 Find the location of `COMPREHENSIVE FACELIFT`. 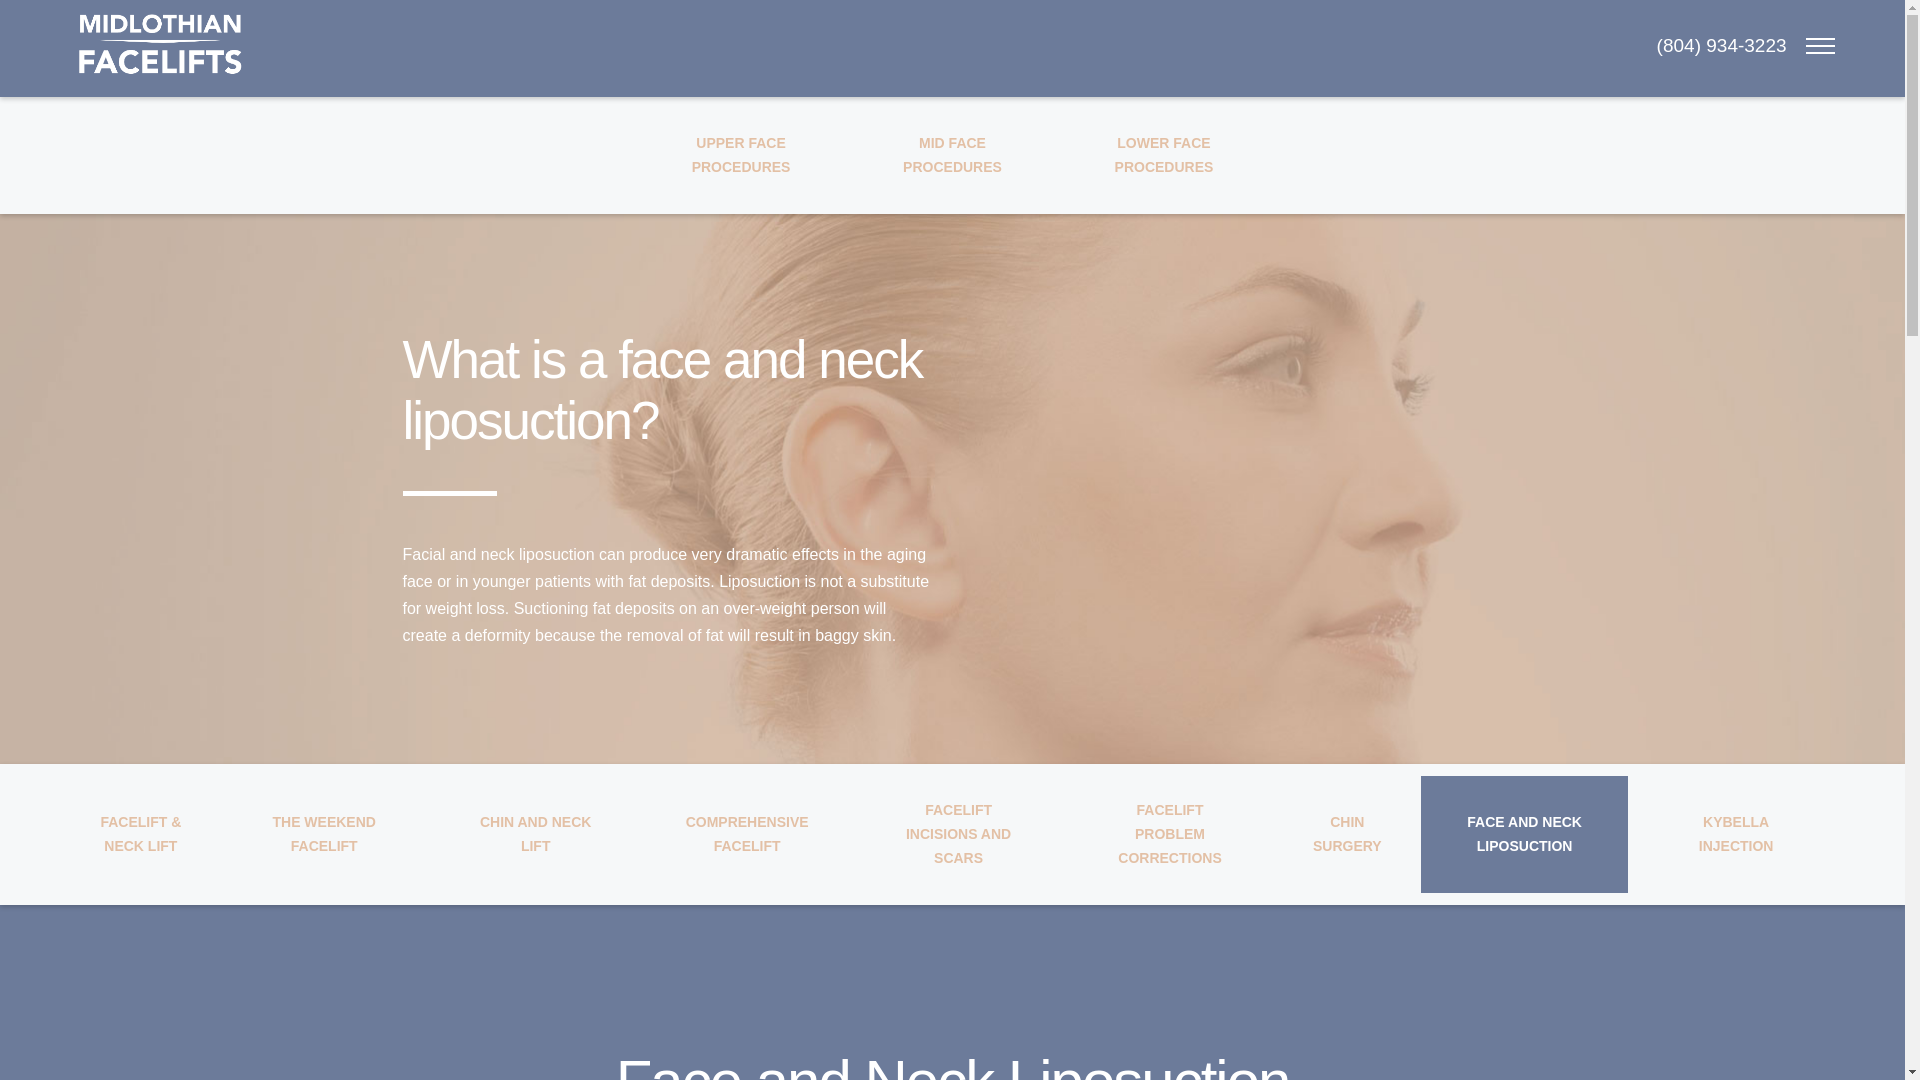

COMPREHENSIVE FACELIFT is located at coordinates (1347, 834).